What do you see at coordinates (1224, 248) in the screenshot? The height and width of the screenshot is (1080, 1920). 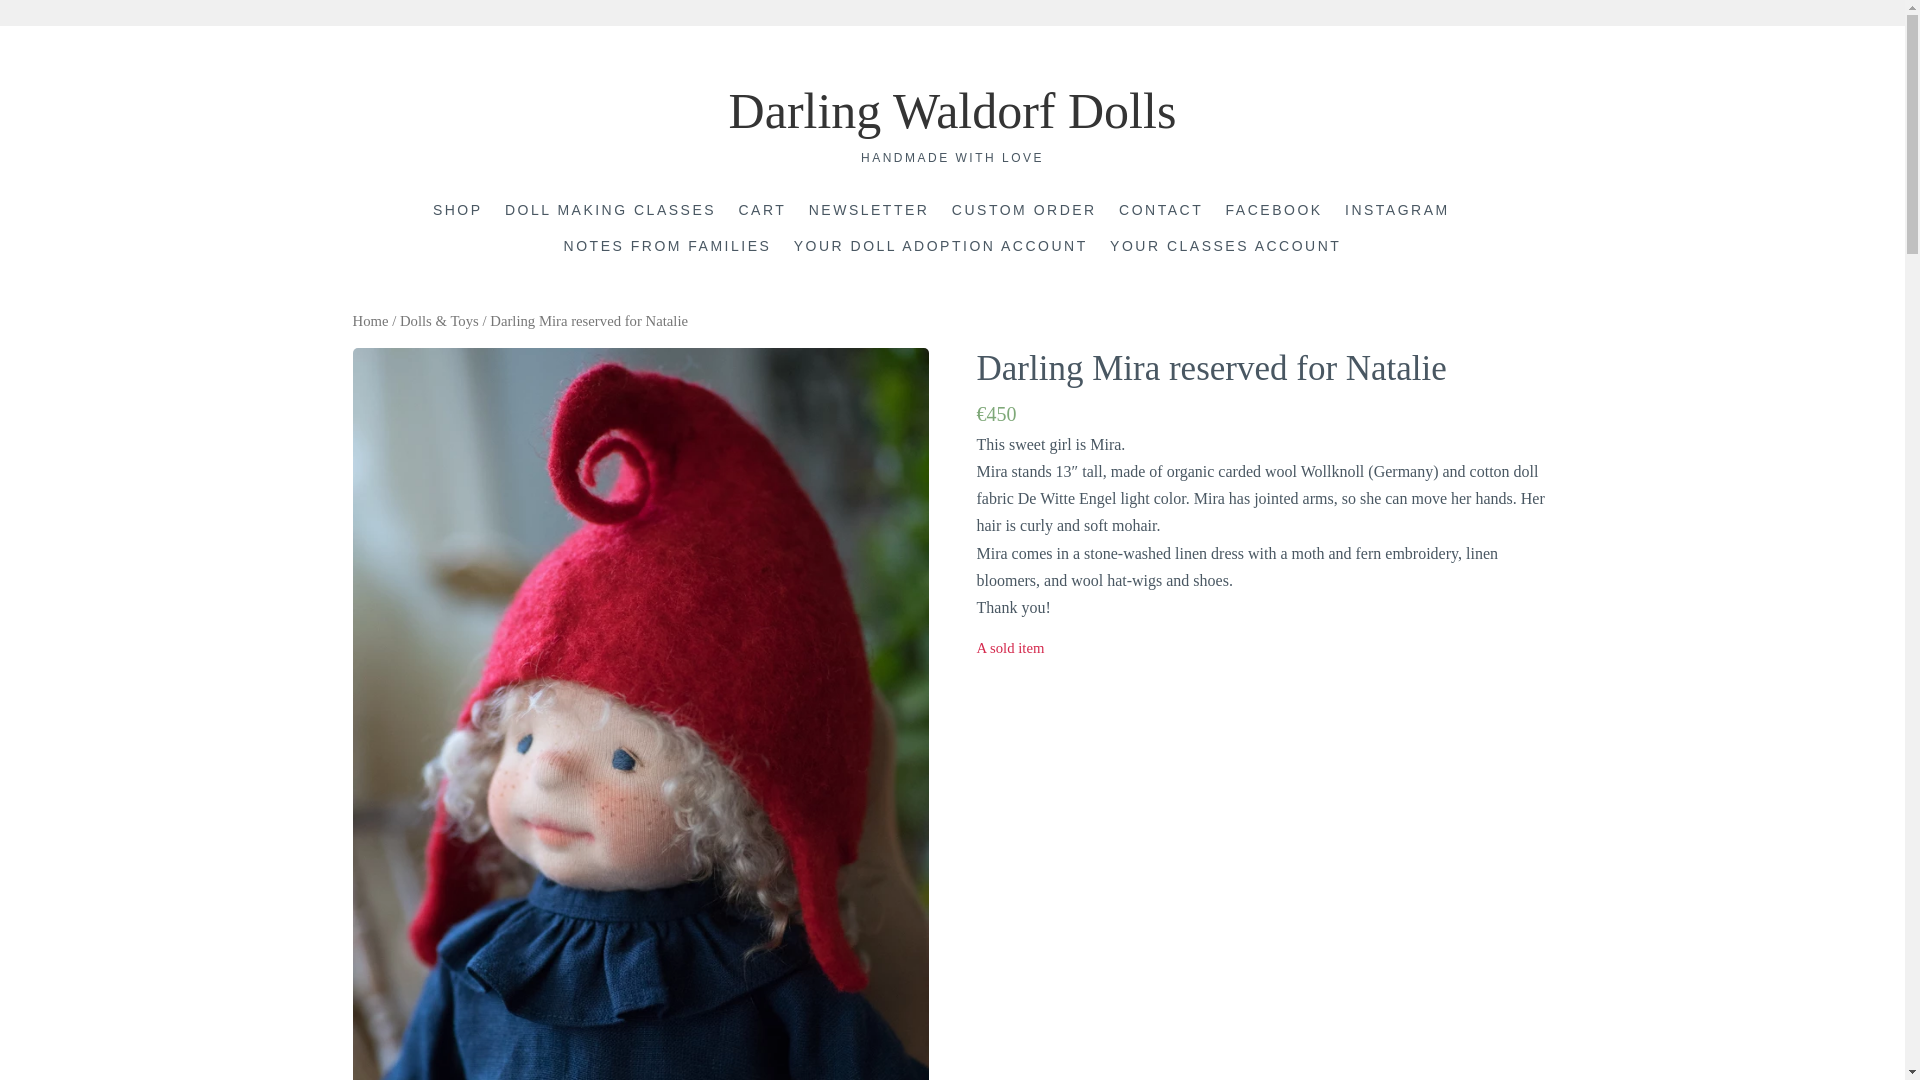 I see `YOUR CLASSES ACCOUNT` at bounding box center [1224, 248].